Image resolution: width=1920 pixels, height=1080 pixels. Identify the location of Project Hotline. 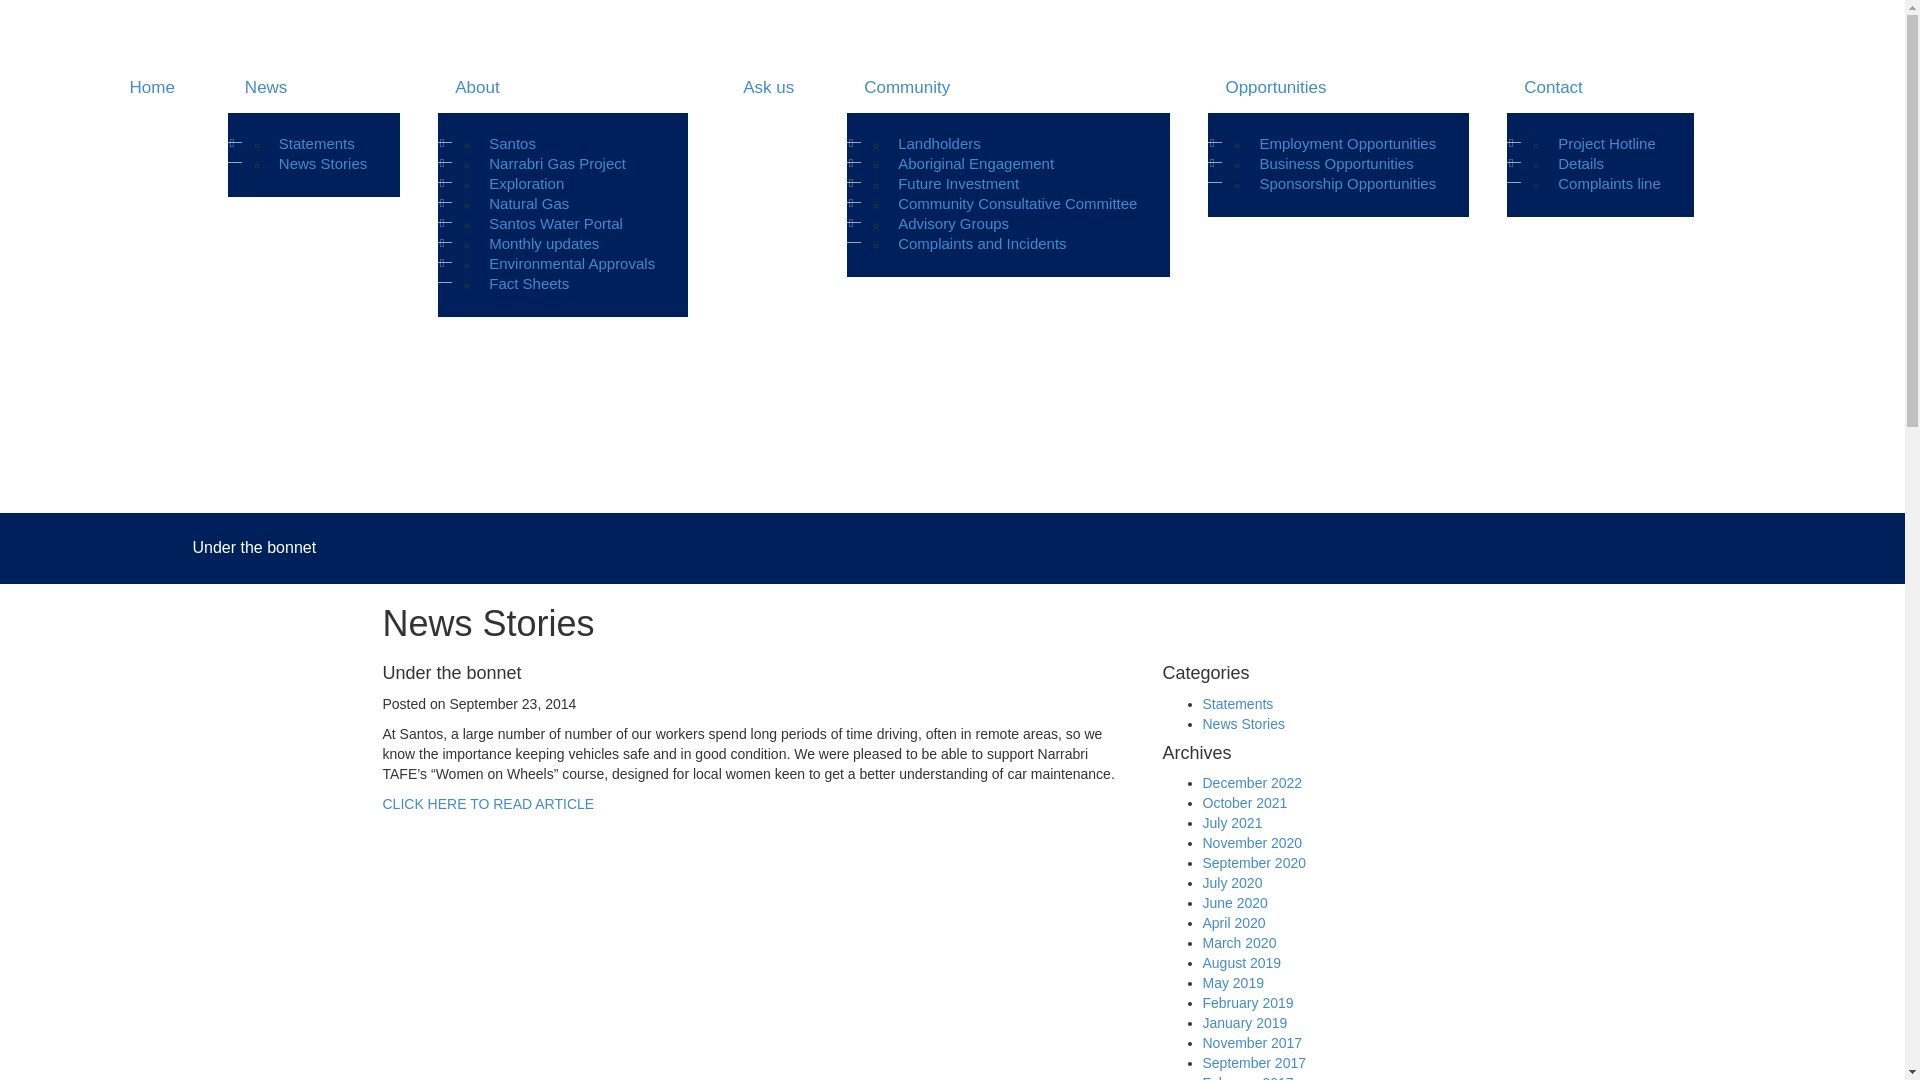
(1607, 144).